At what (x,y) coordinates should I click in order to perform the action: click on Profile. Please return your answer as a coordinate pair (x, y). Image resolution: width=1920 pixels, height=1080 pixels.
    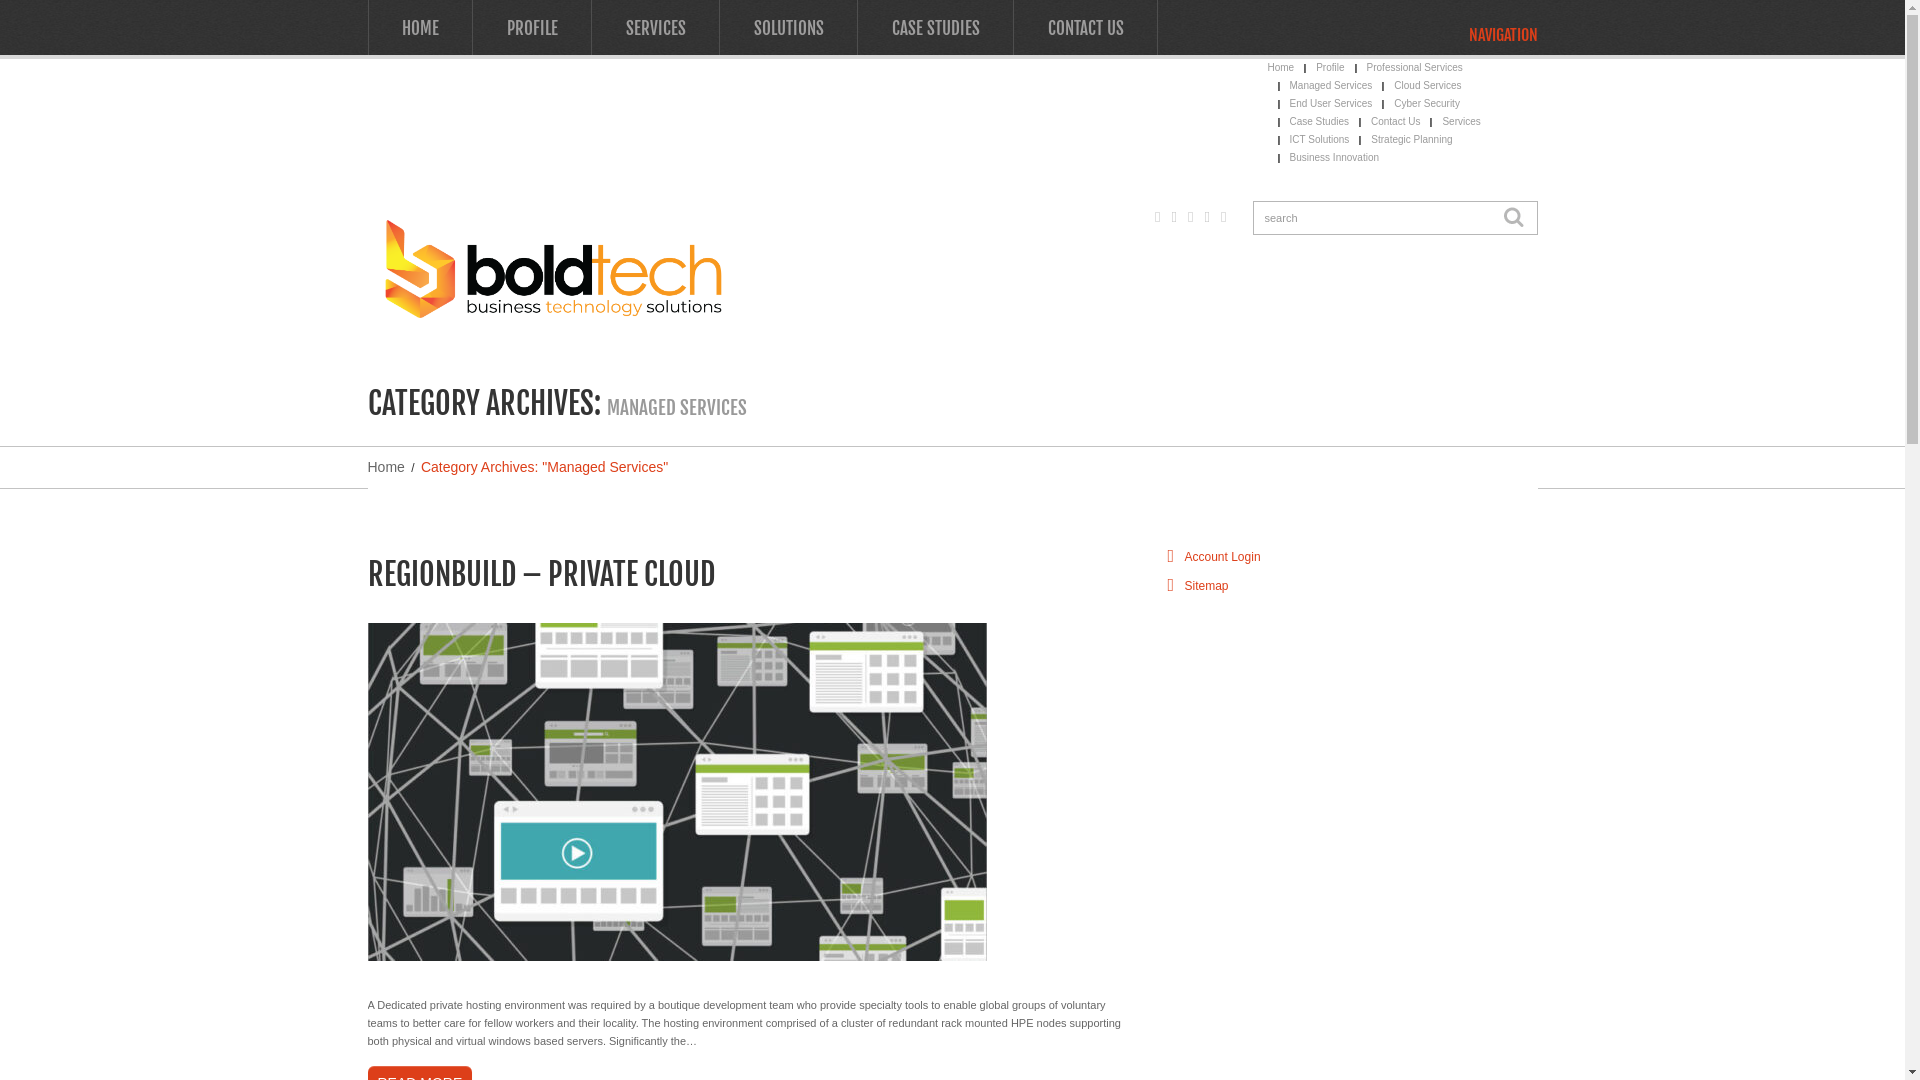
    Looking at the image, I should click on (1330, 68).